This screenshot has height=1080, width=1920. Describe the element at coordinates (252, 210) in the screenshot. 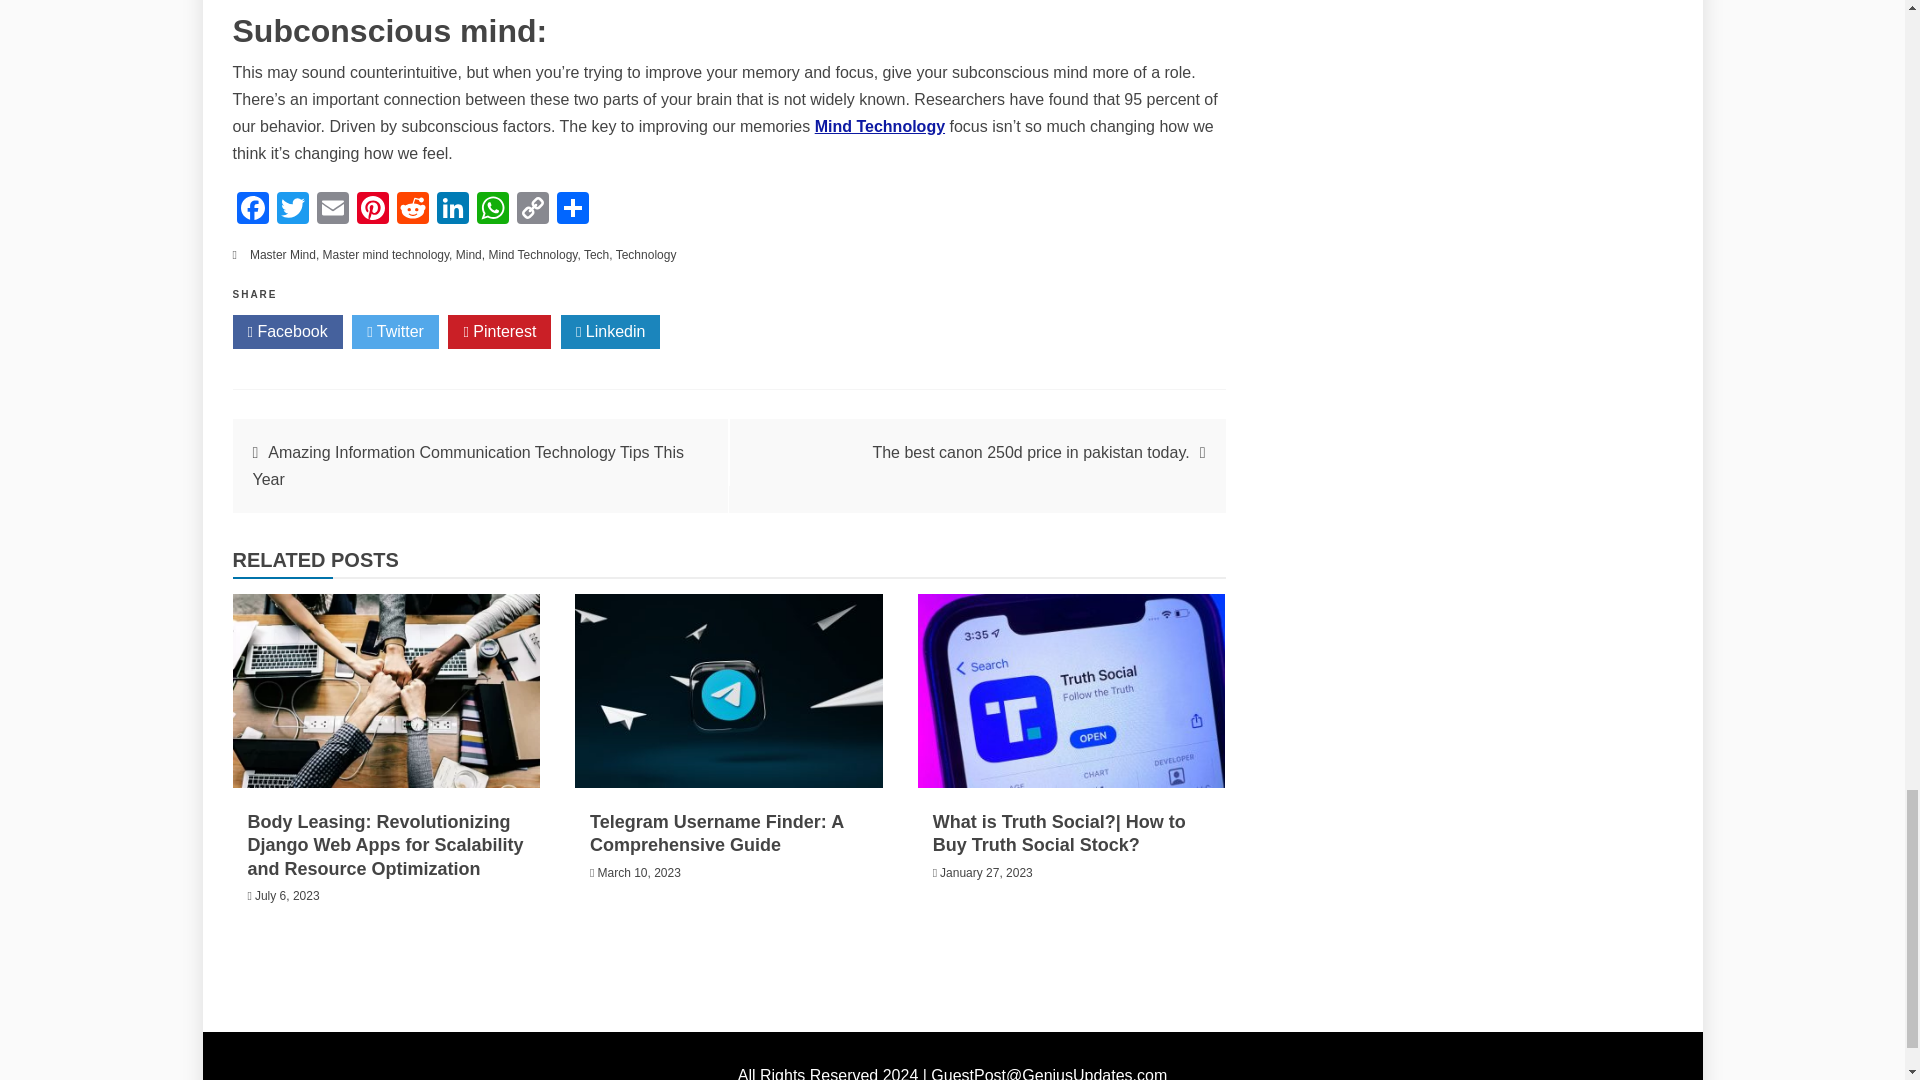

I see `Facebook` at that location.